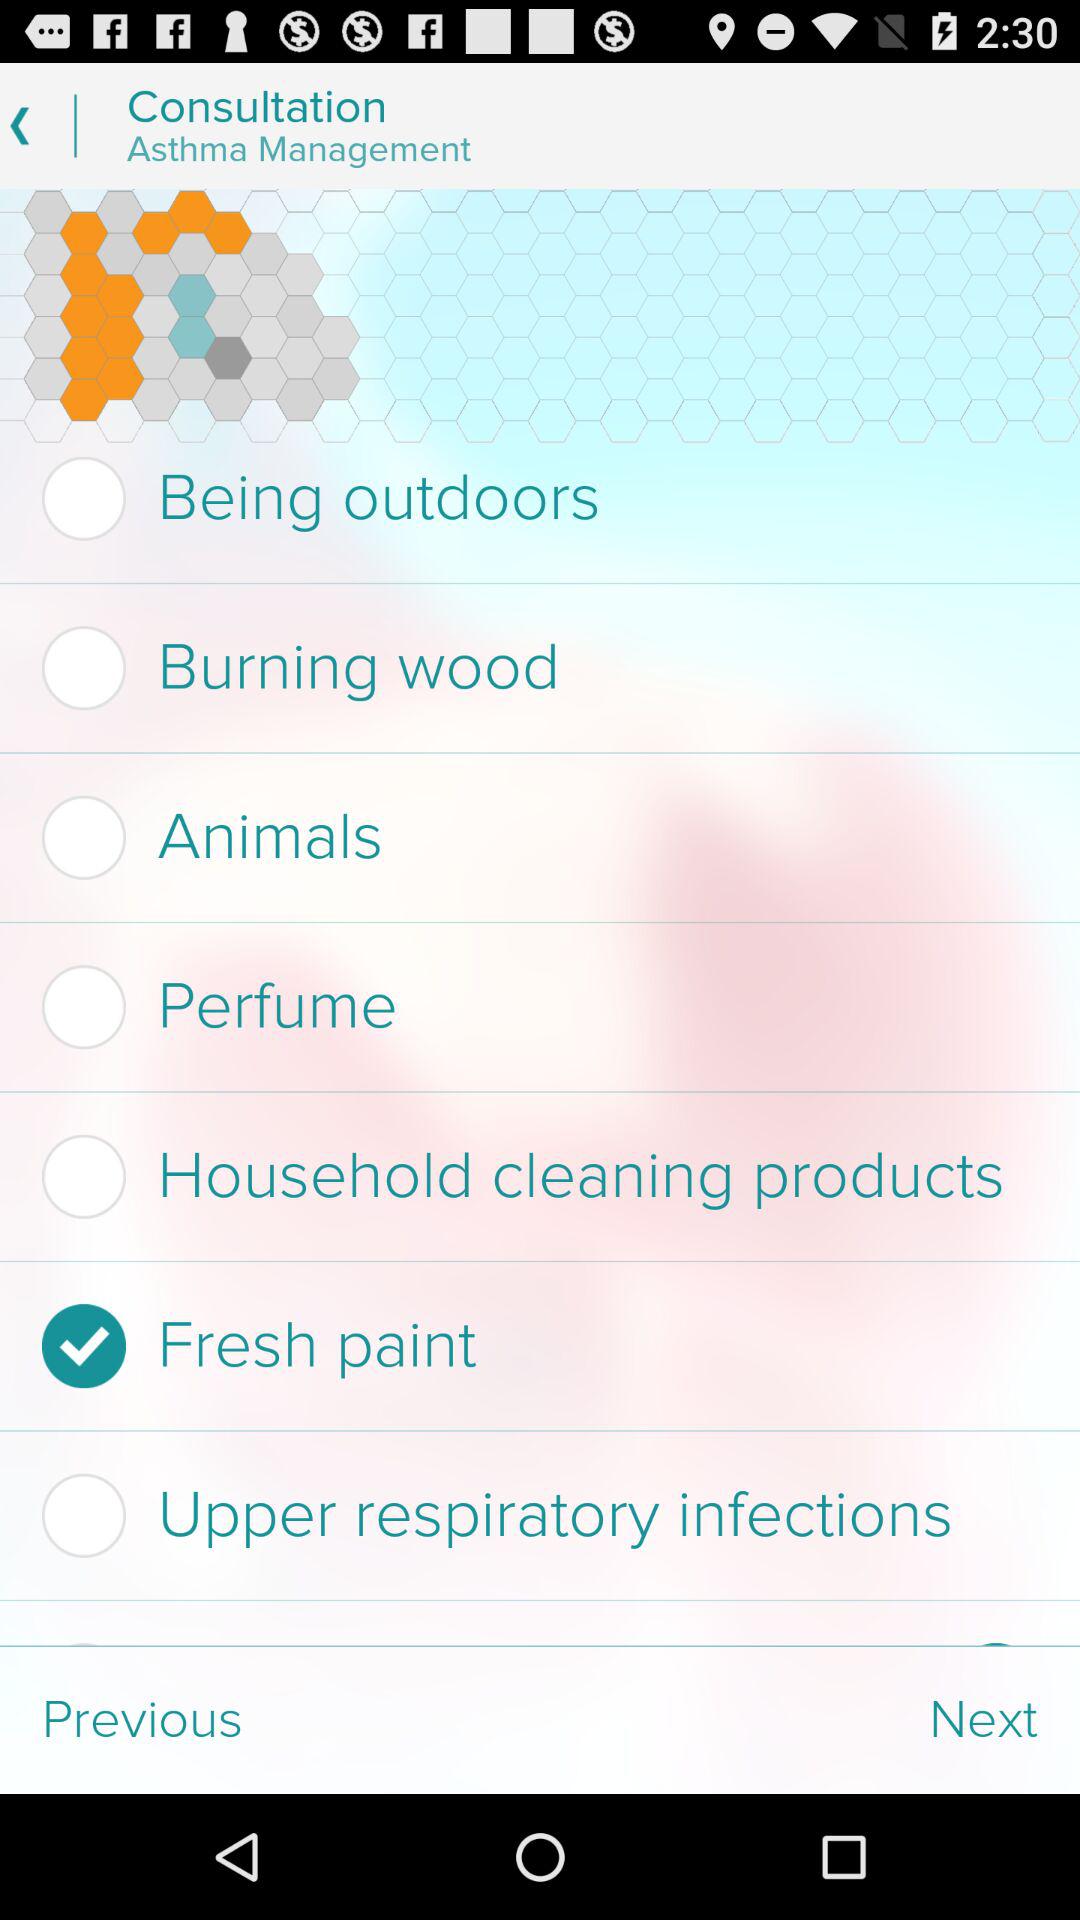  I want to click on swipe until being outdoors, so click(534, 498).